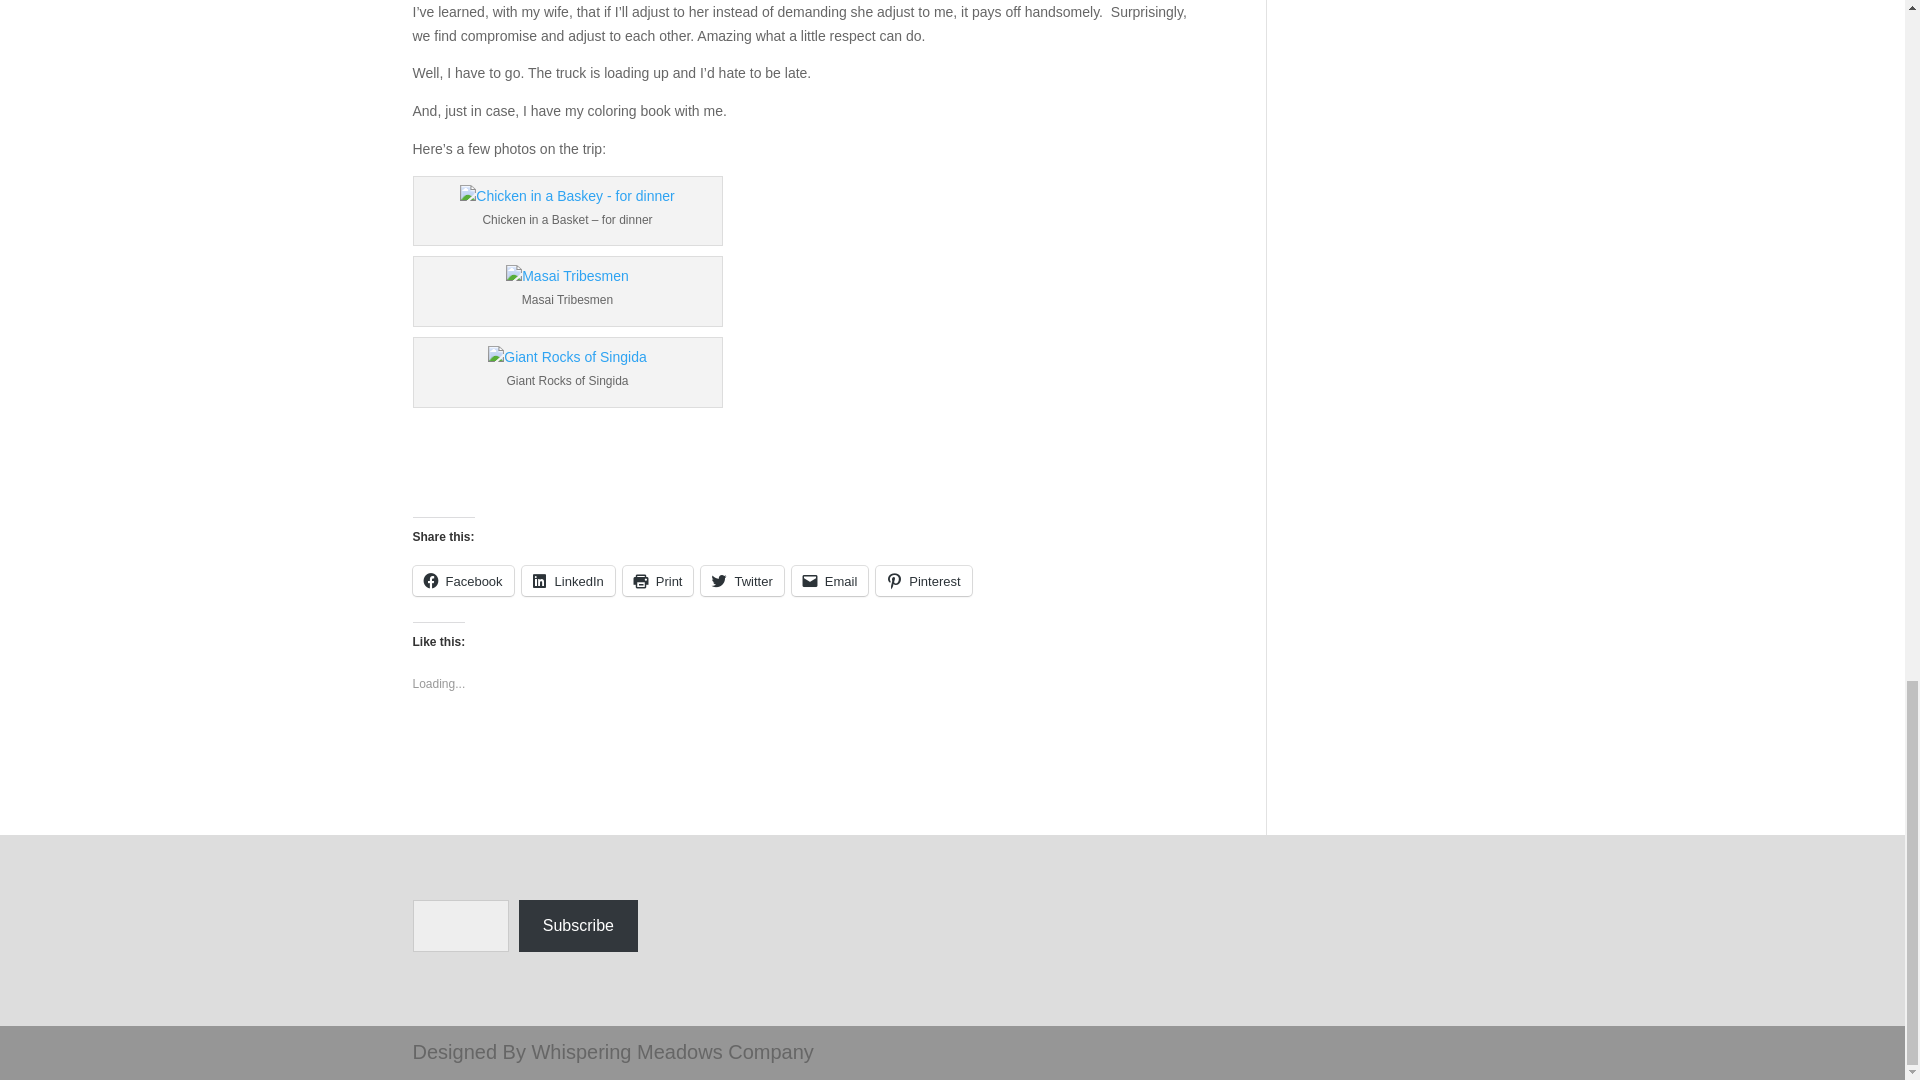 This screenshot has width=1920, height=1080. What do you see at coordinates (658, 580) in the screenshot?
I see `Print` at bounding box center [658, 580].